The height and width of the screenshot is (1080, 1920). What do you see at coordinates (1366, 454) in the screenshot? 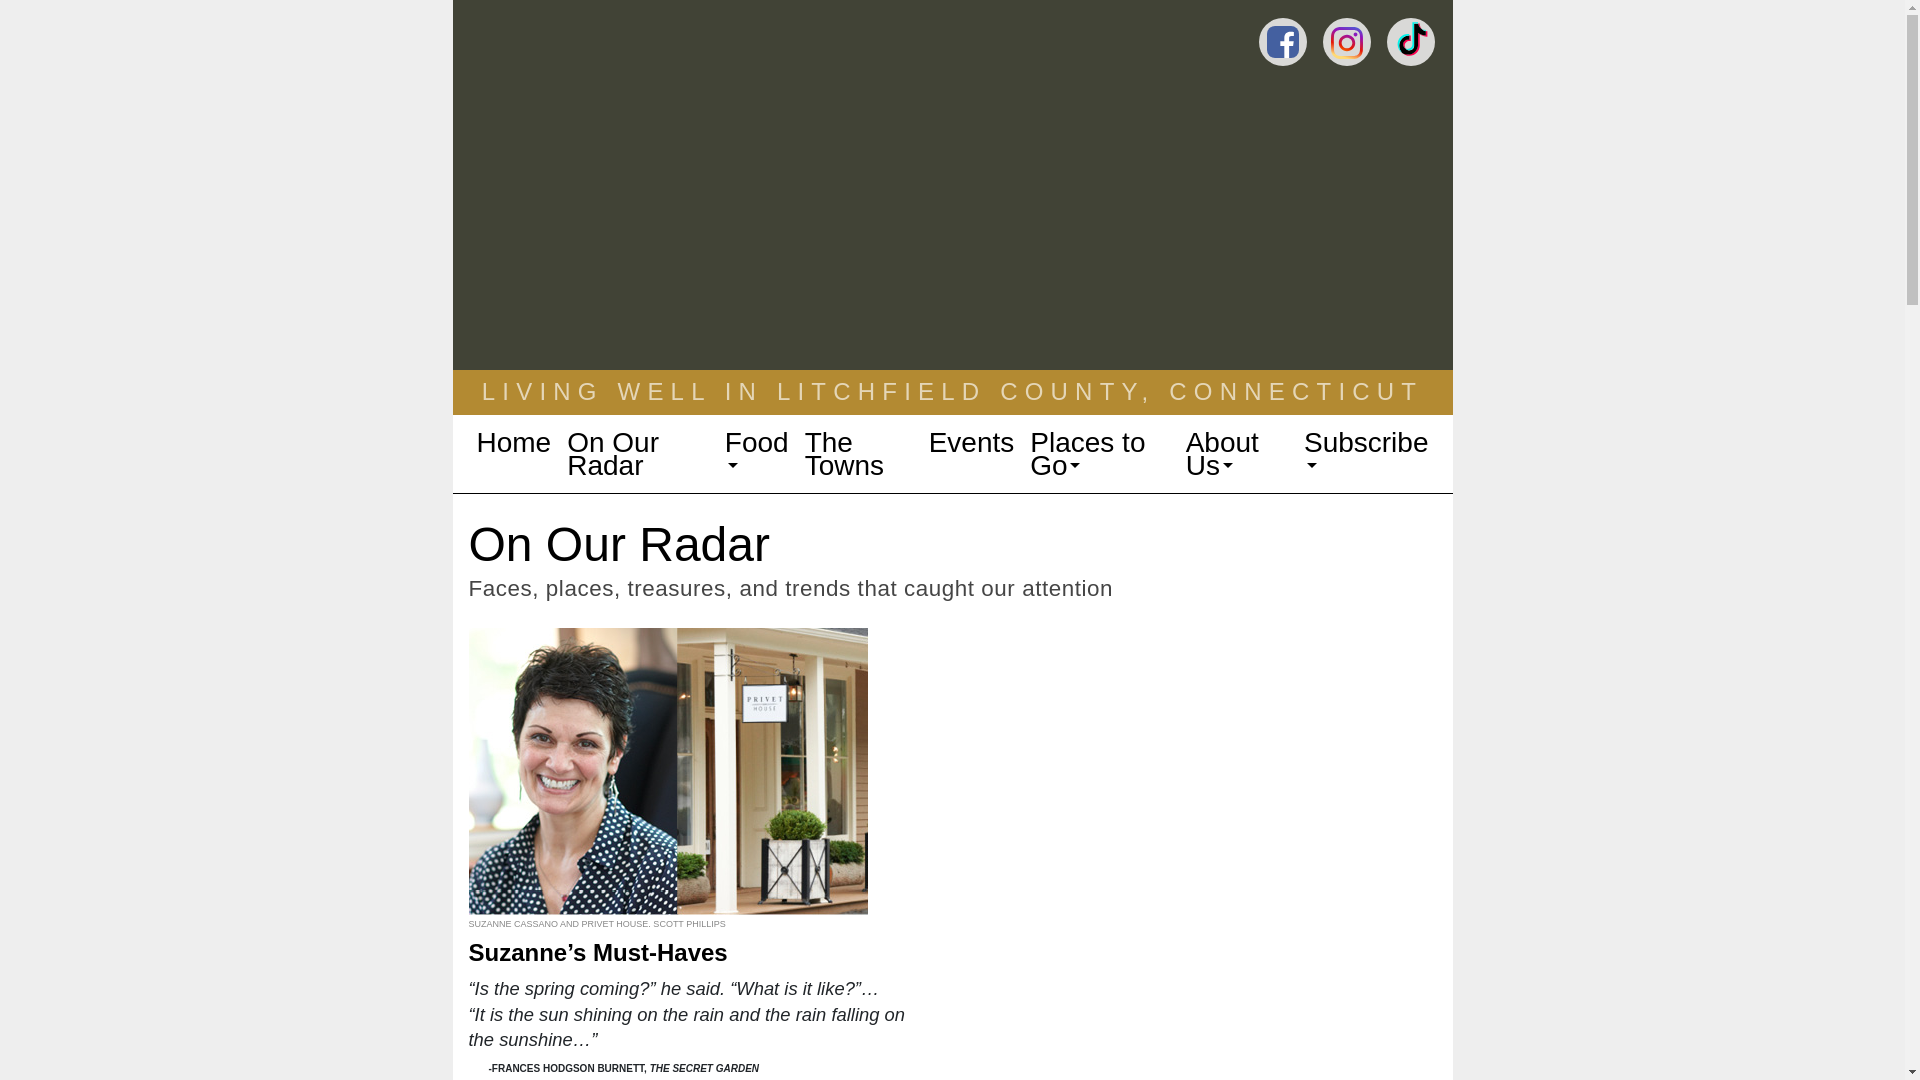
I see `Subscribe` at bounding box center [1366, 454].